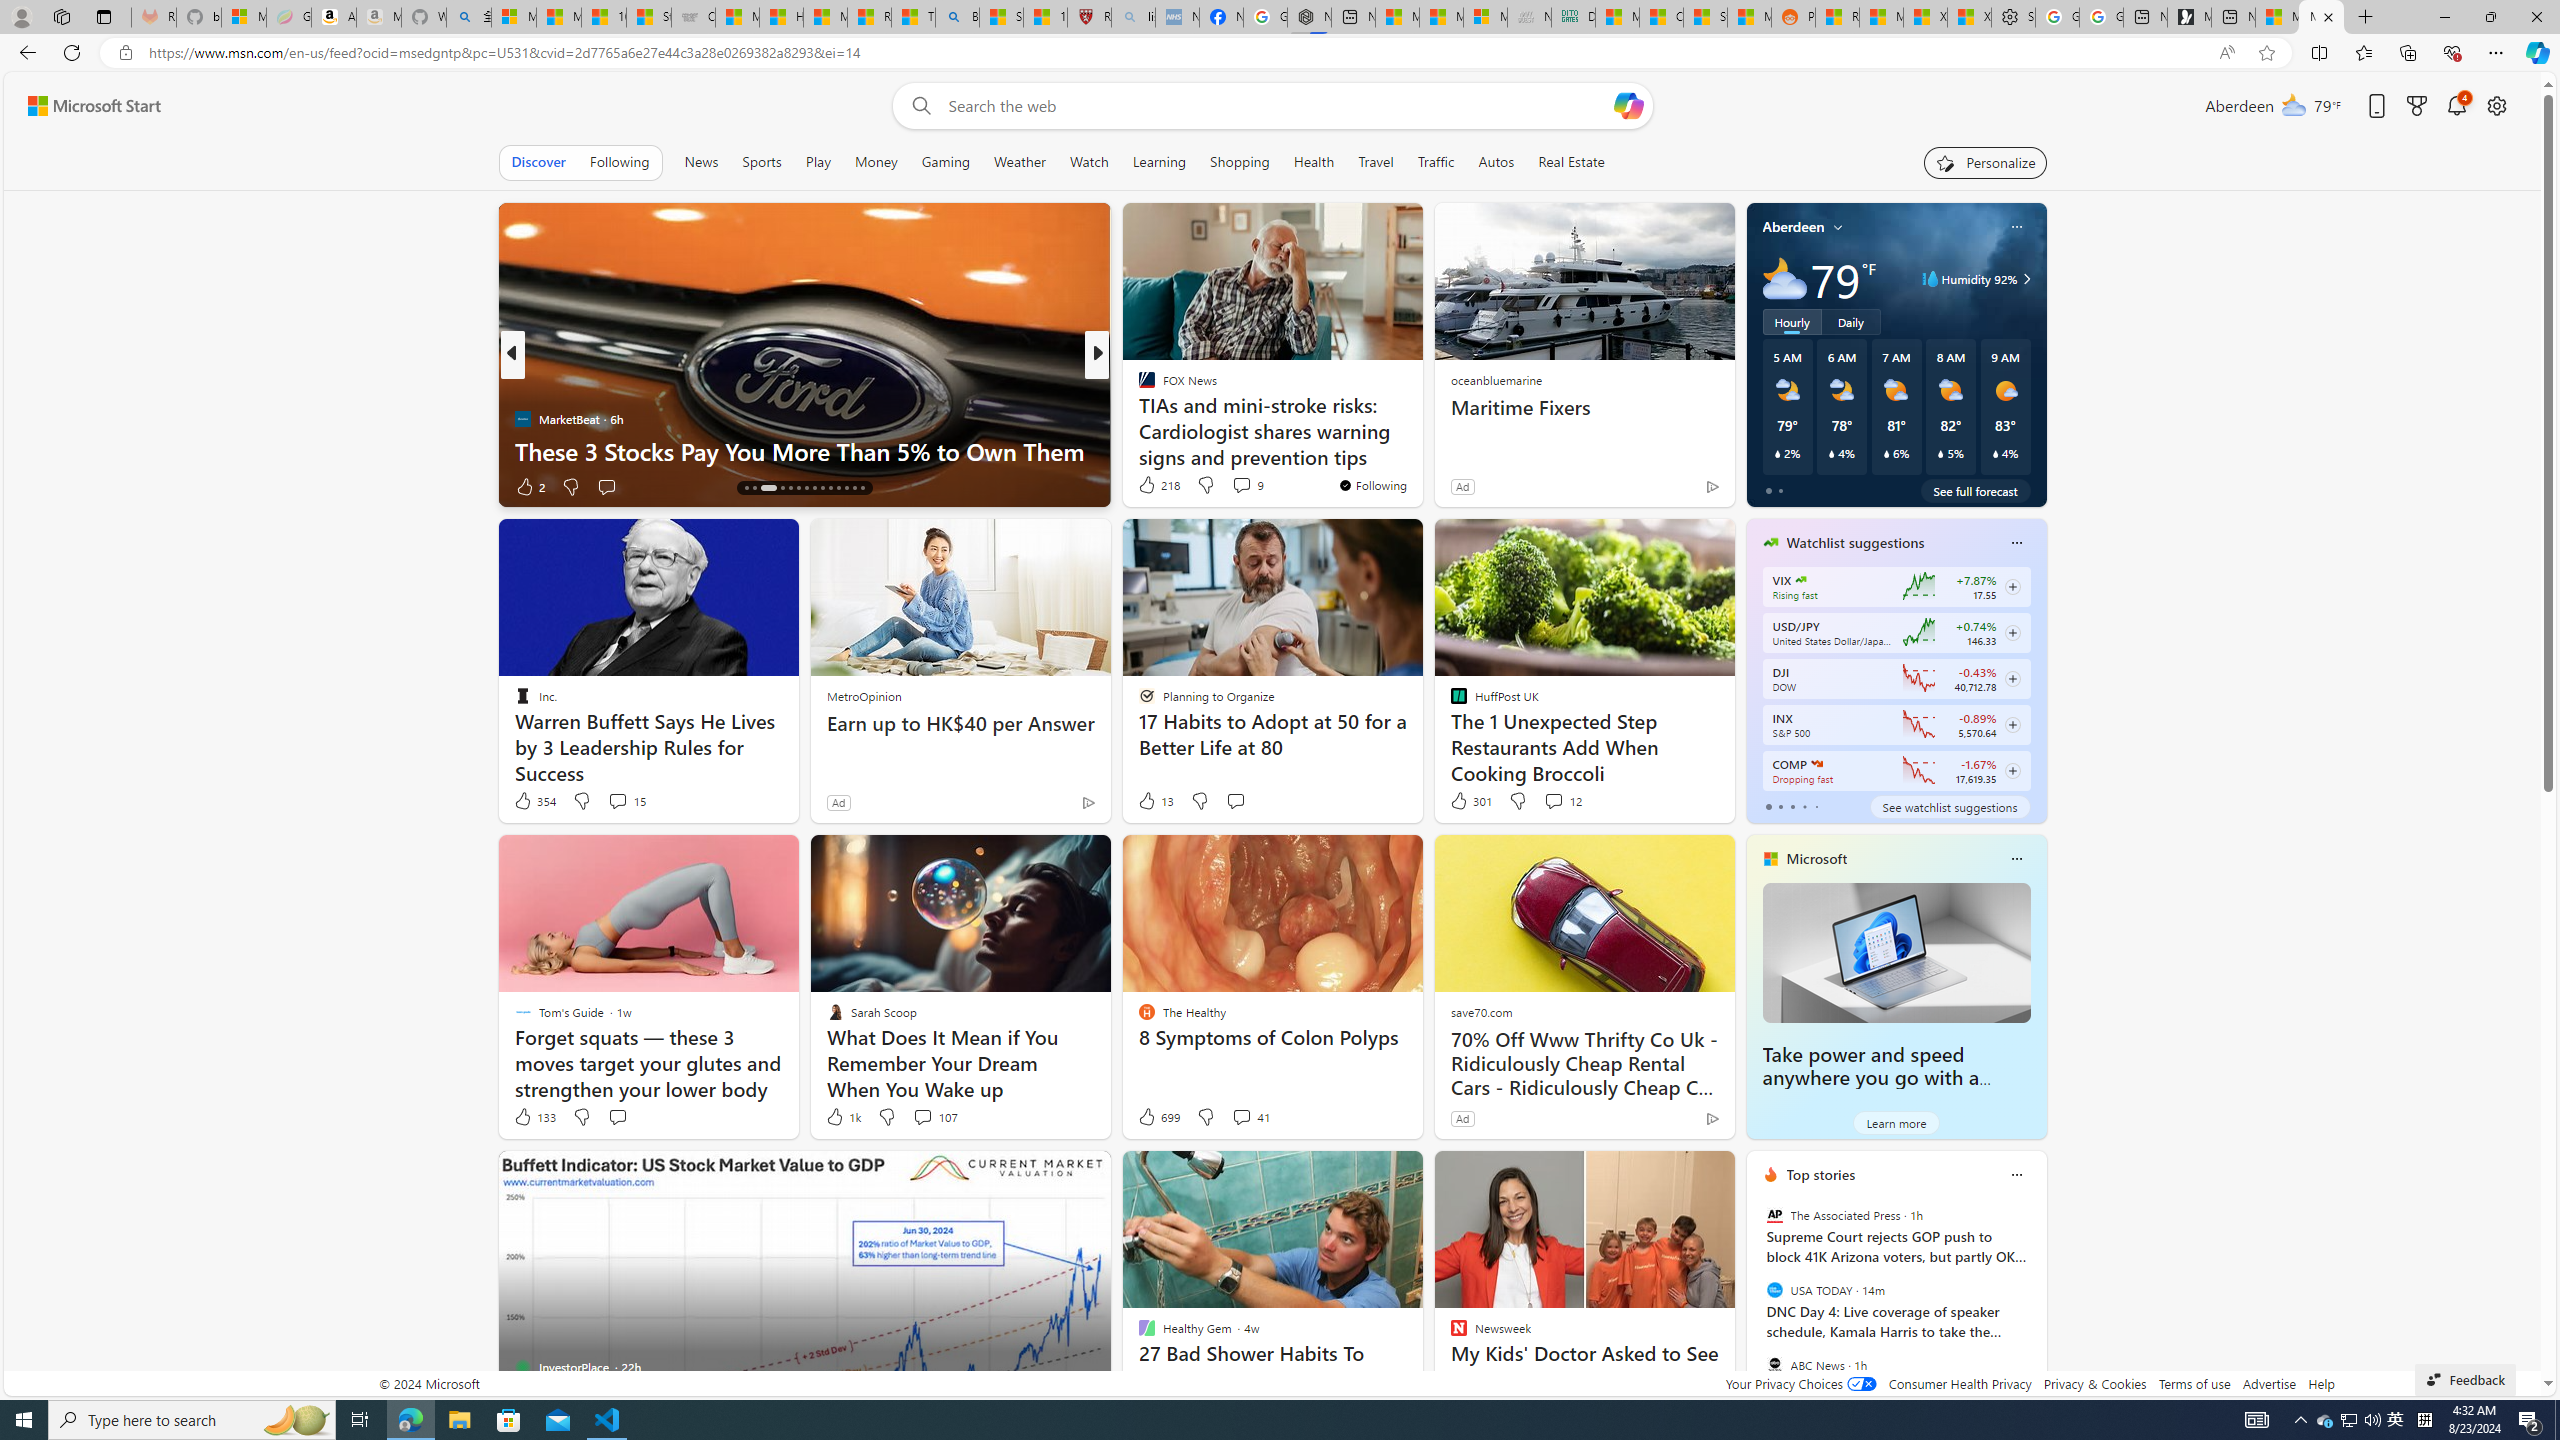 Image resolution: width=2560 pixels, height=1440 pixels. Describe the element at coordinates (1821, 1174) in the screenshot. I see `Top stories` at that location.